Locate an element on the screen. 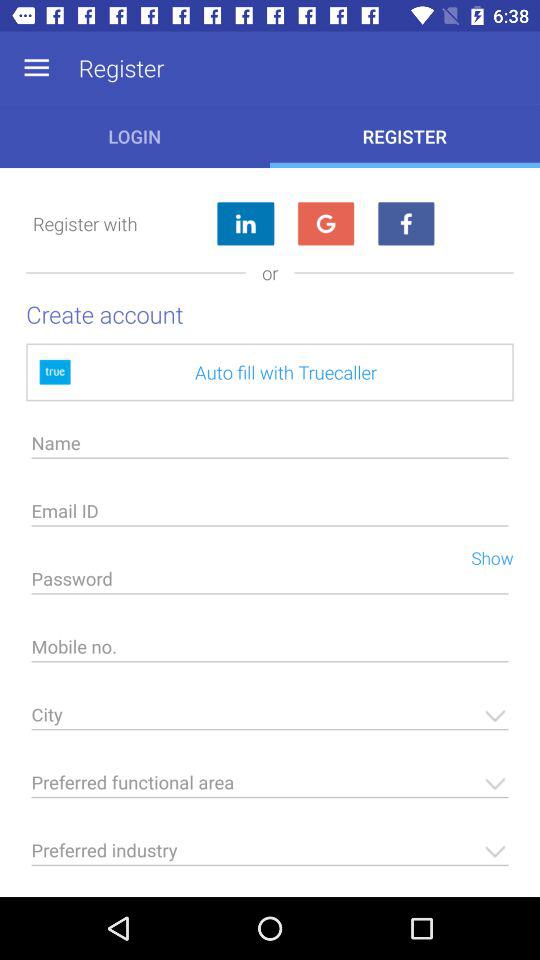 Image resolution: width=540 pixels, height=960 pixels. click on the show option is located at coordinates (484, 557).